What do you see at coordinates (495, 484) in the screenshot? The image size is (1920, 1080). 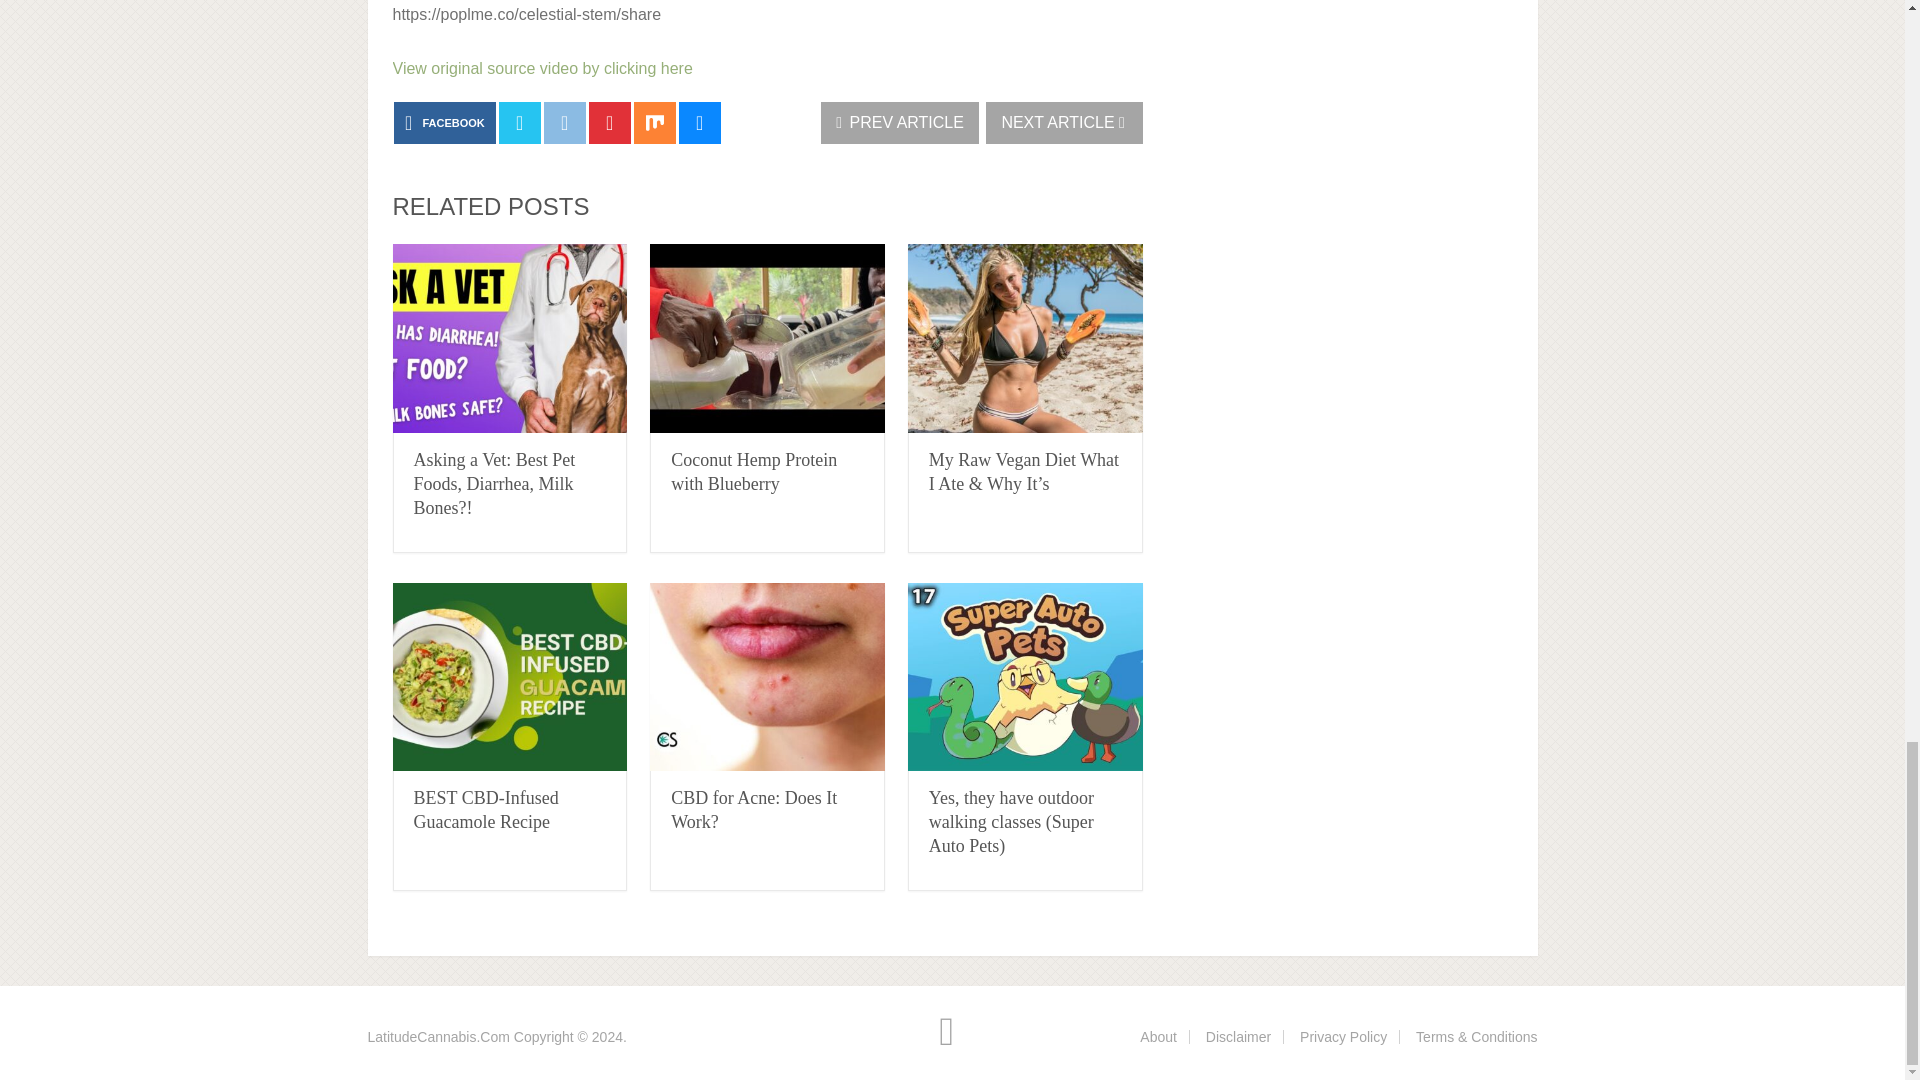 I see `Asking a Vet: Best Pet Foods, Diarrhea, Milk Bones?!` at bounding box center [495, 484].